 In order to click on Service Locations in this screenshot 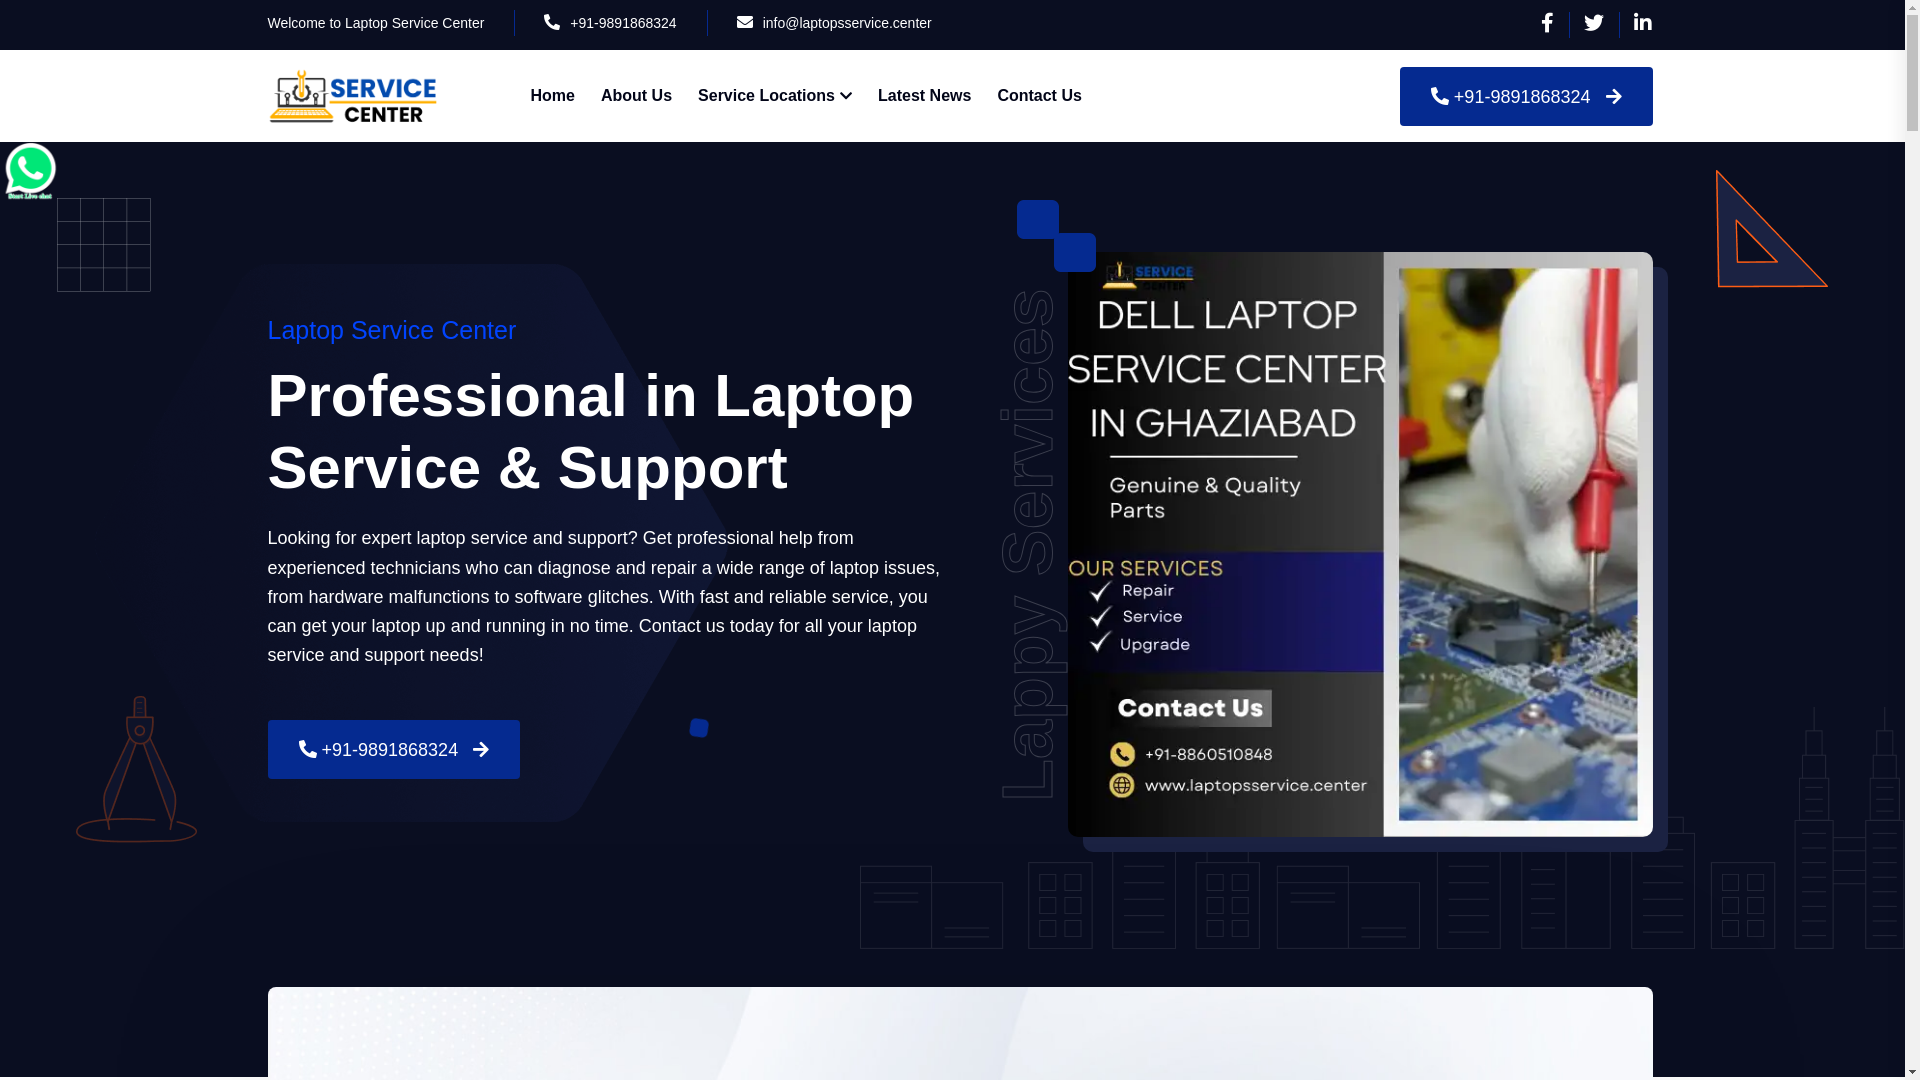, I will do `click(775, 96)`.